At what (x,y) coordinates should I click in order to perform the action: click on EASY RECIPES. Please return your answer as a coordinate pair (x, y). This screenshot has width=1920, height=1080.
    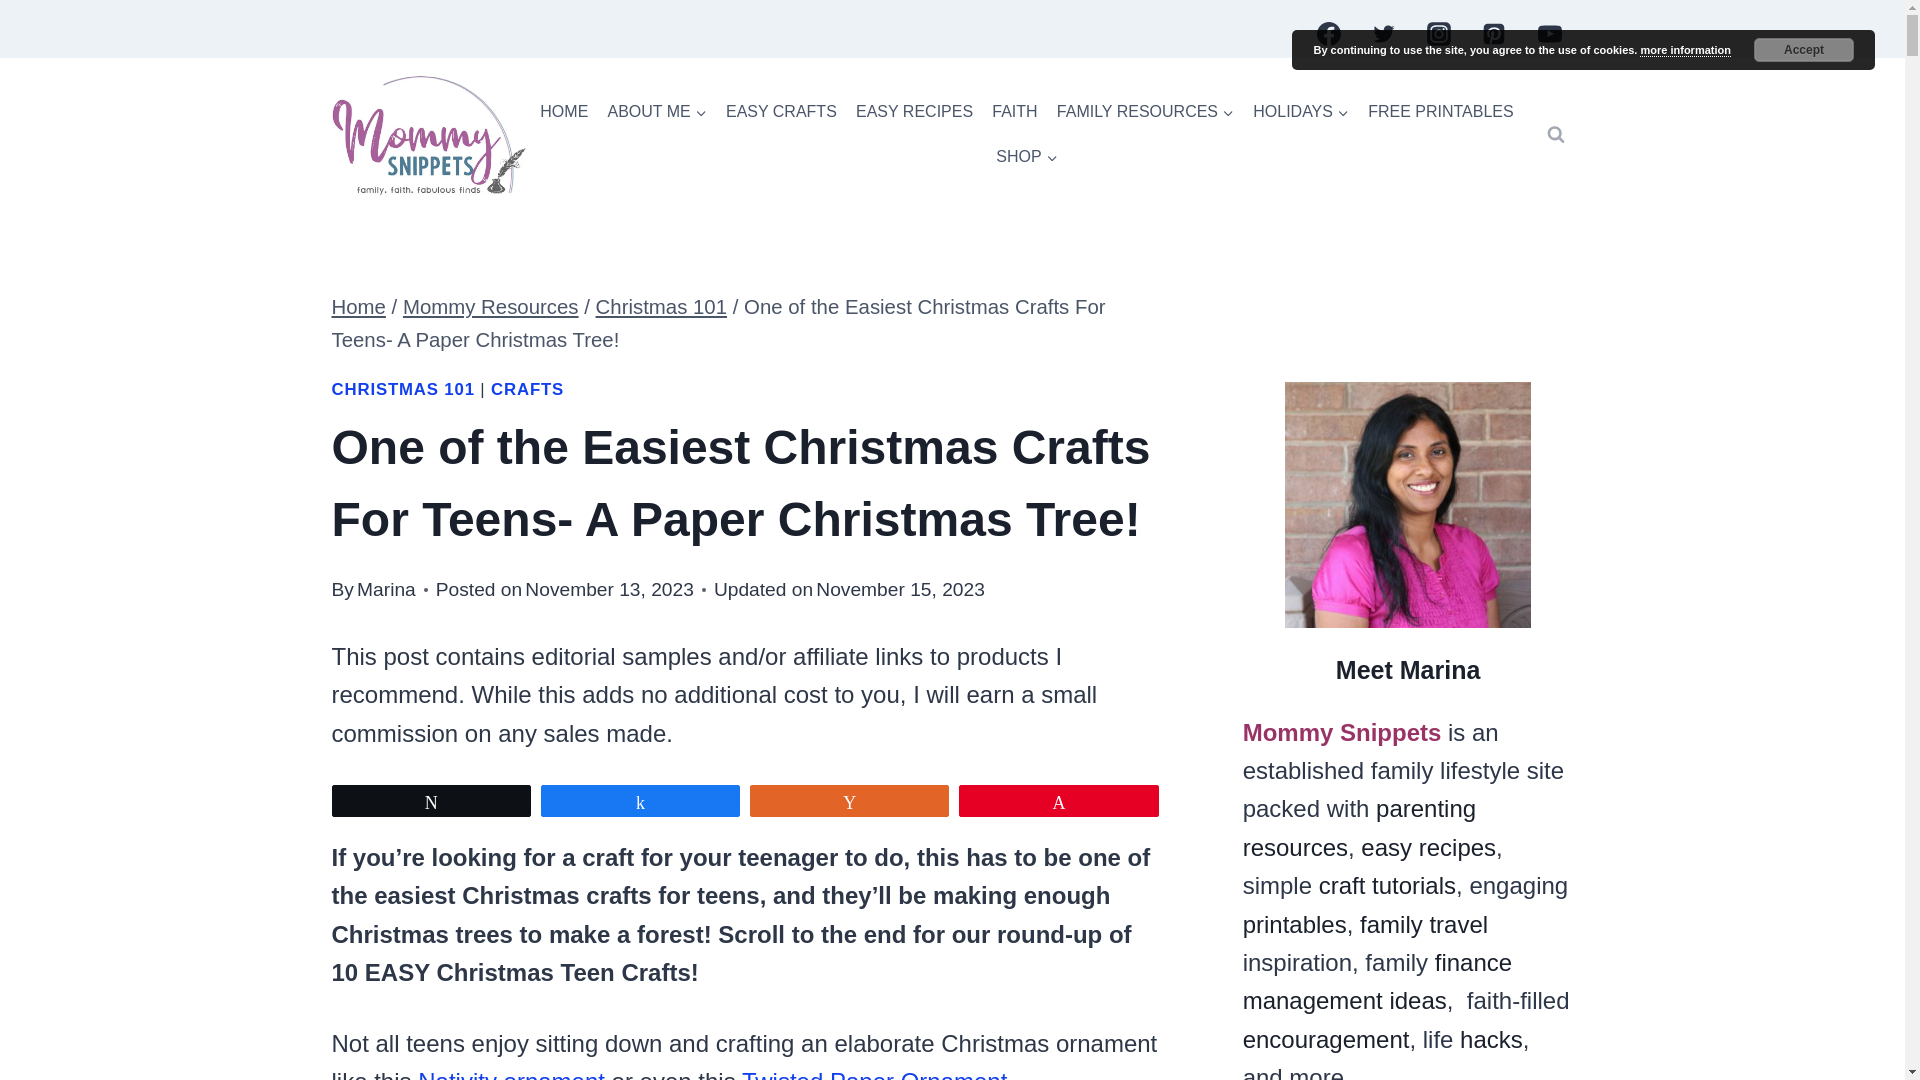
    Looking at the image, I should click on (914, 112).